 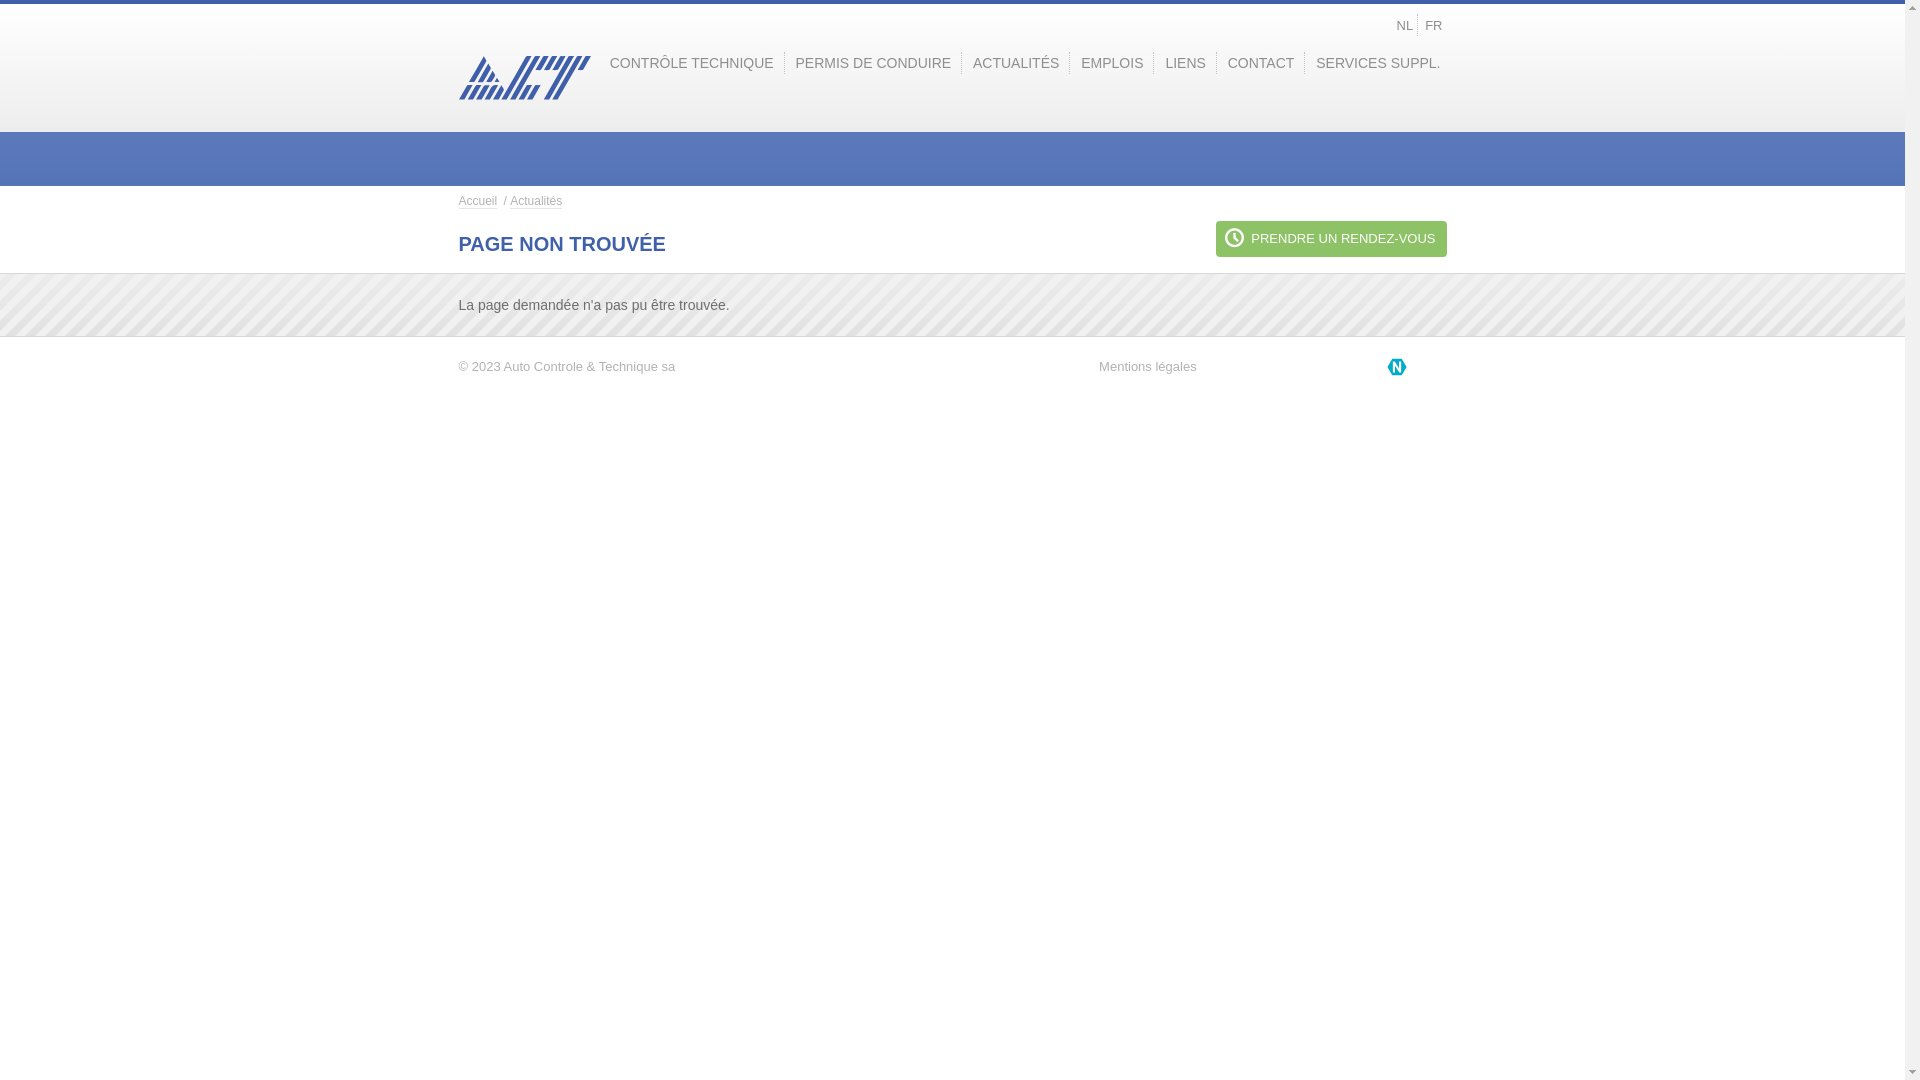 I want to click on CONTACT, so click(x=1262, y=63).